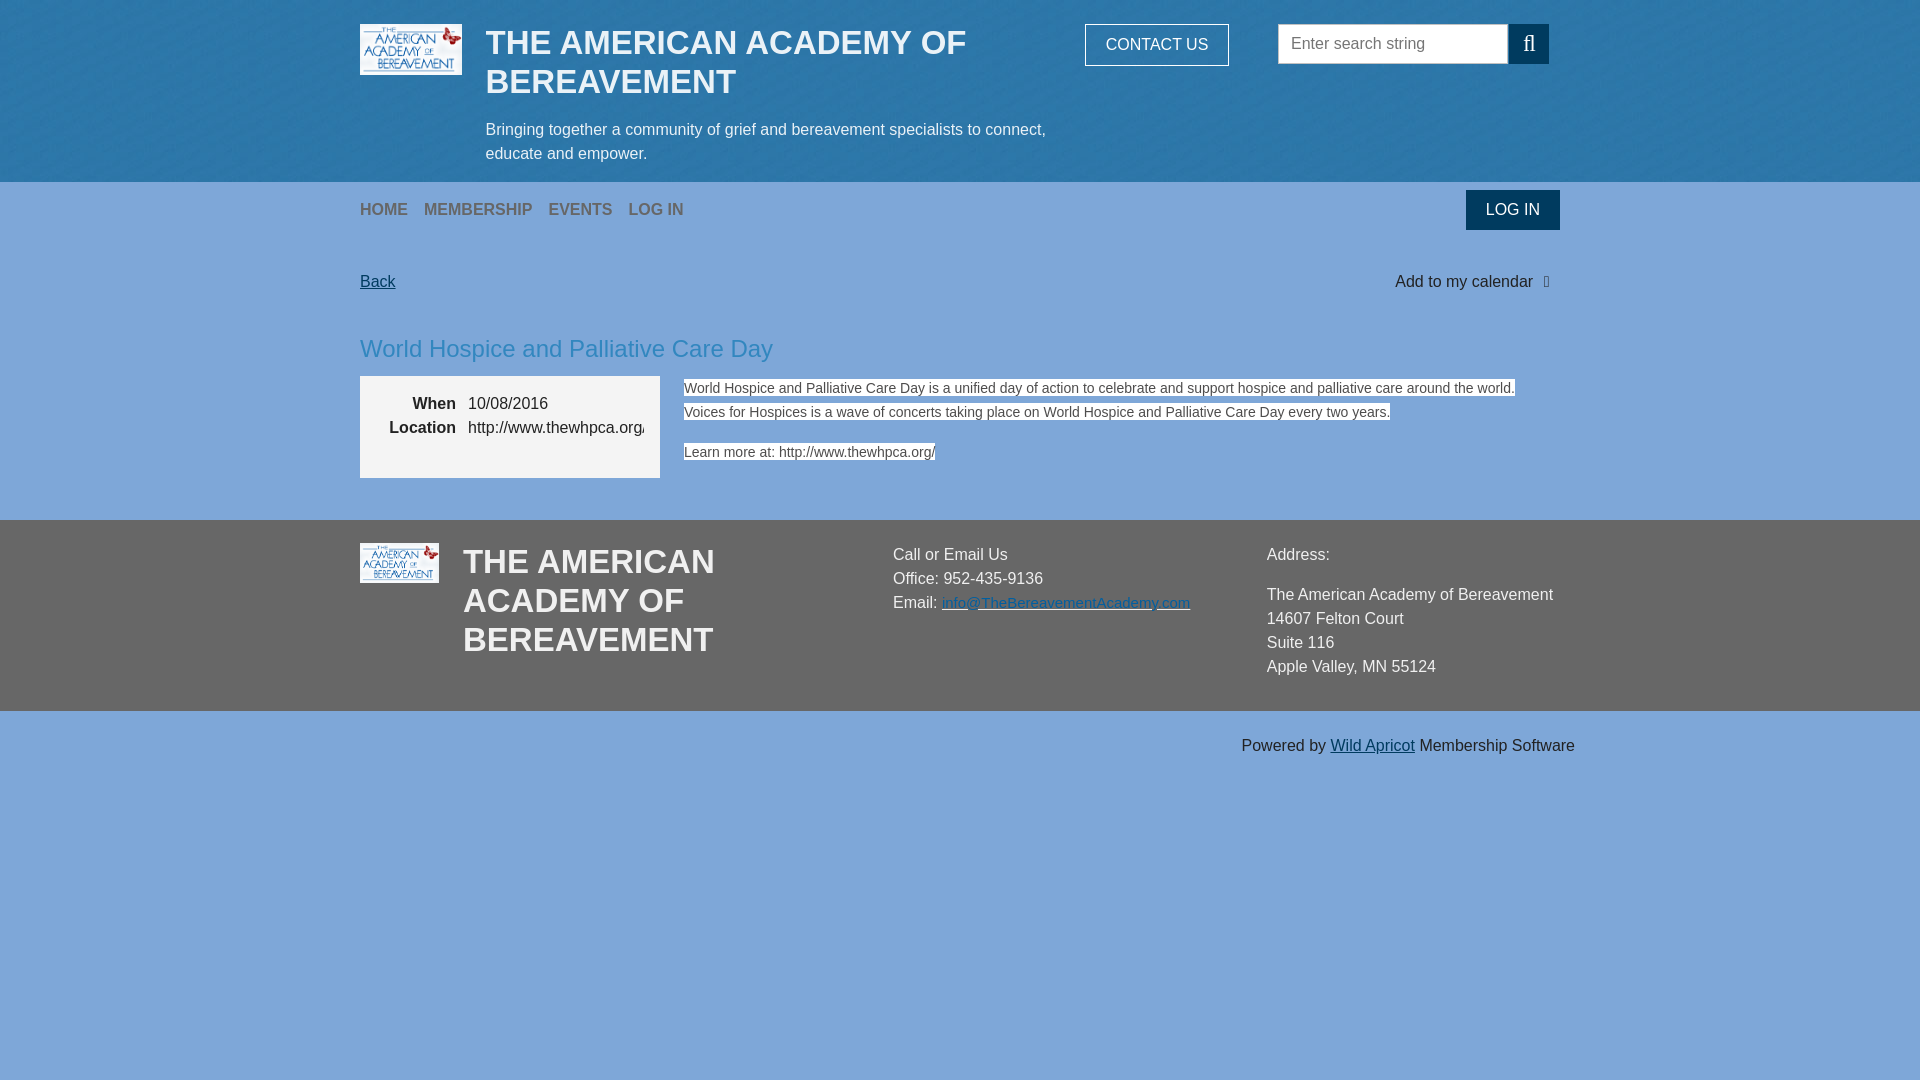  I want to click on HOME, so click(392, 209).